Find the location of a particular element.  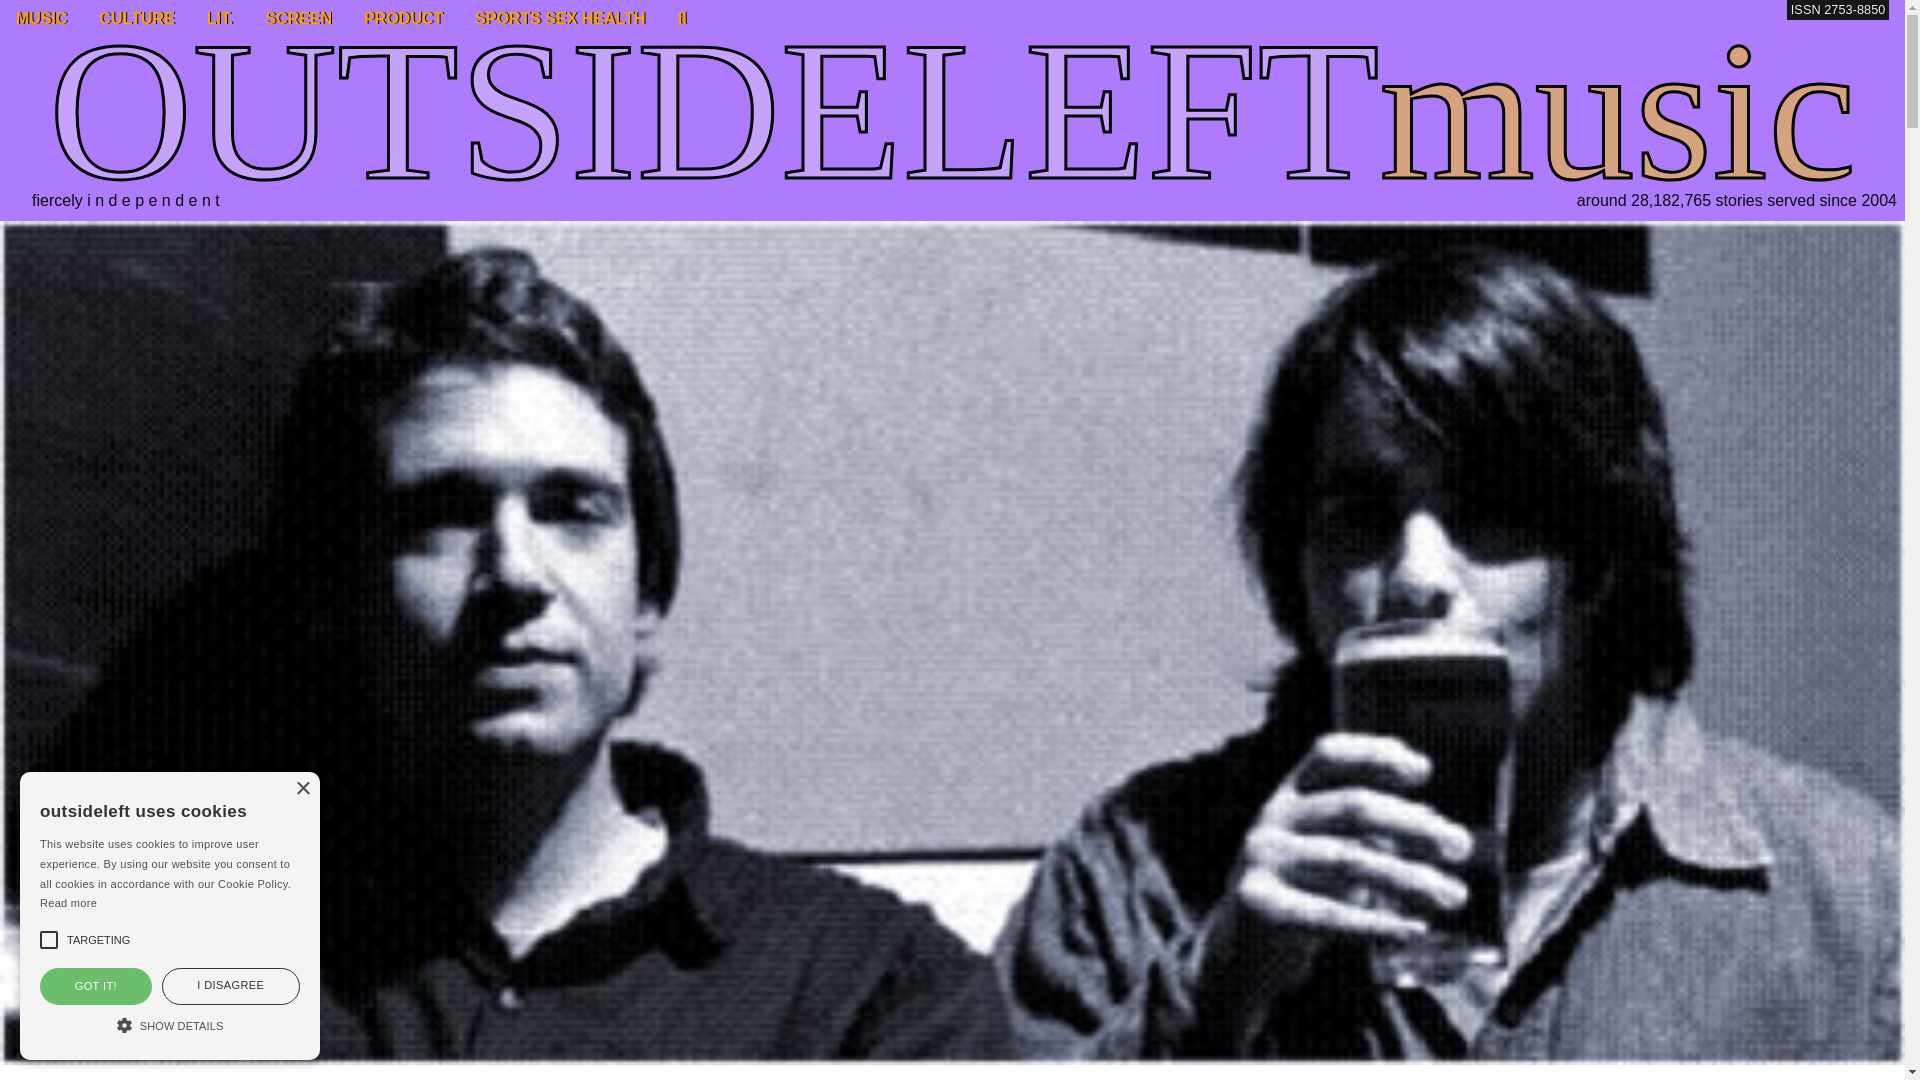

SPORTS SEX HEALTH is located at coordinates (559, 18).